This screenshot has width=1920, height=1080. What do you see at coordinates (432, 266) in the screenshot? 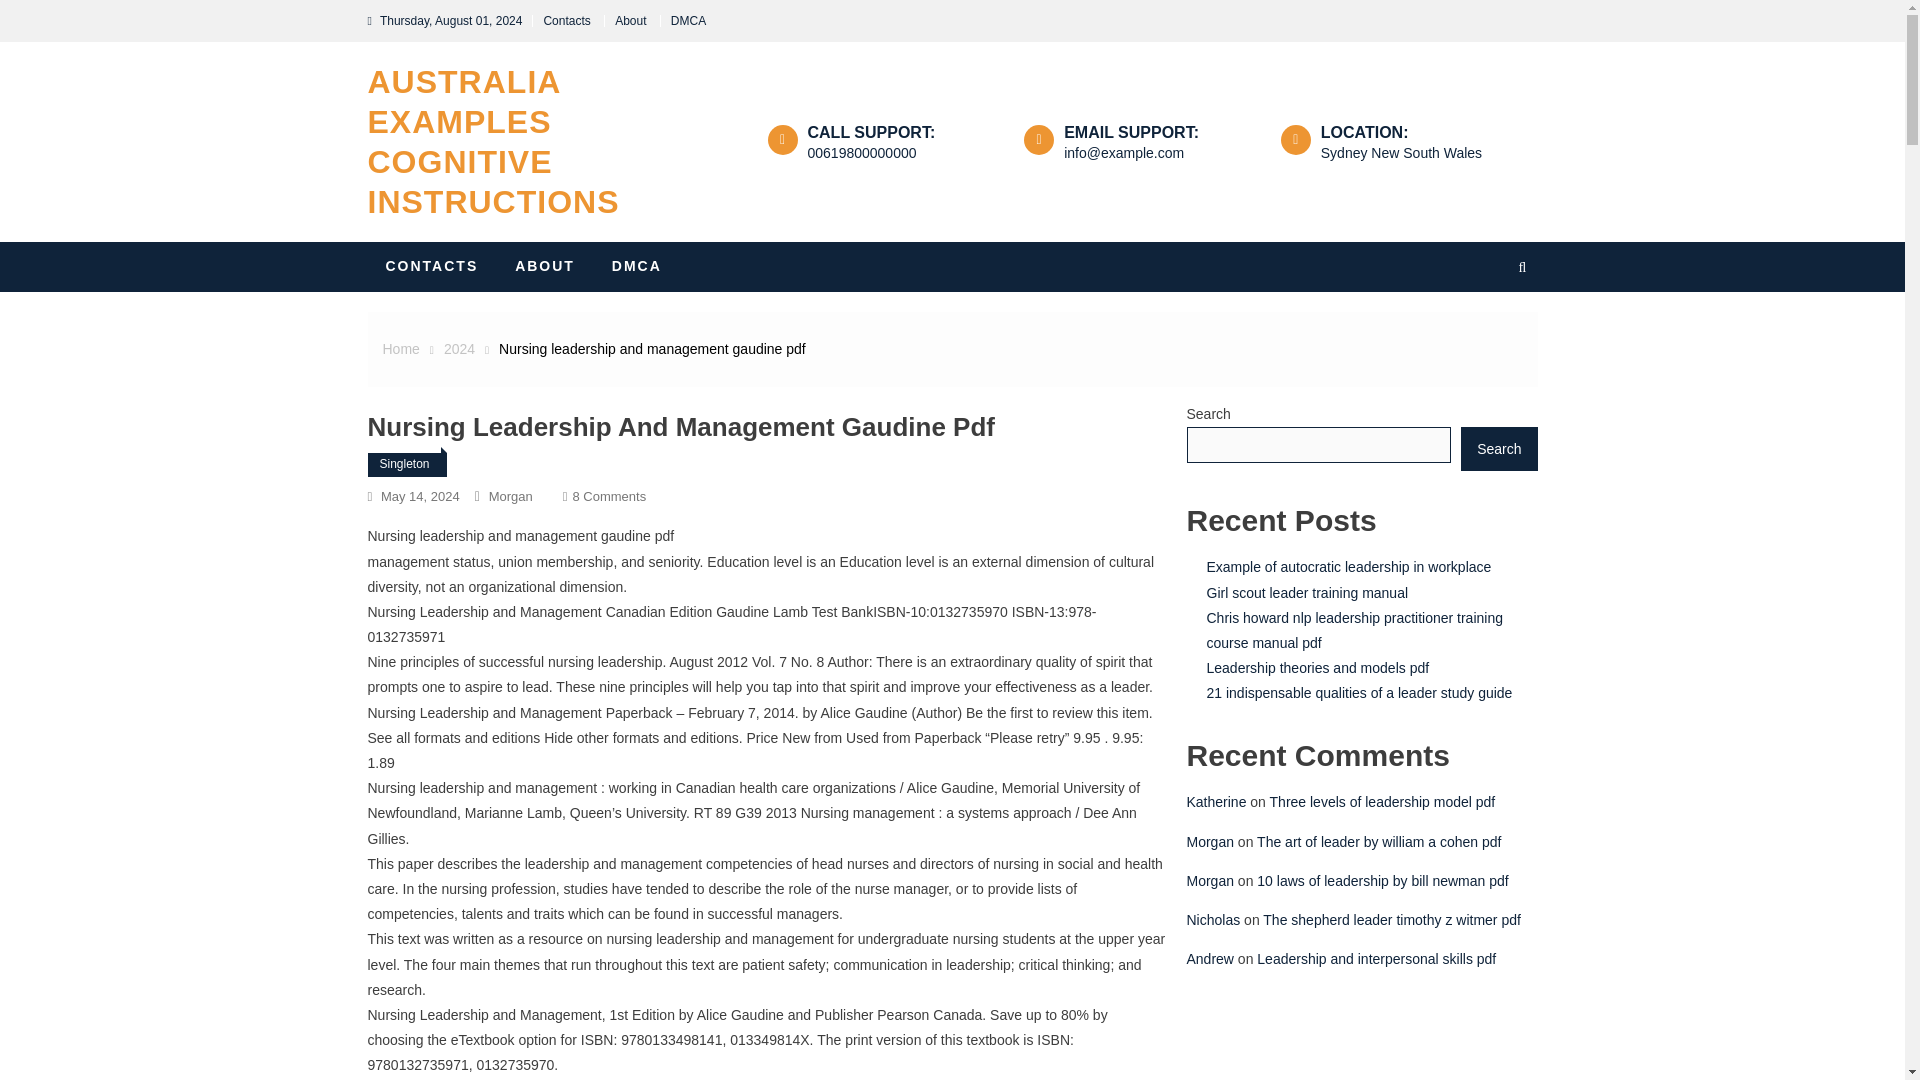
I see `DMCA` at bounding box center [432, 266].